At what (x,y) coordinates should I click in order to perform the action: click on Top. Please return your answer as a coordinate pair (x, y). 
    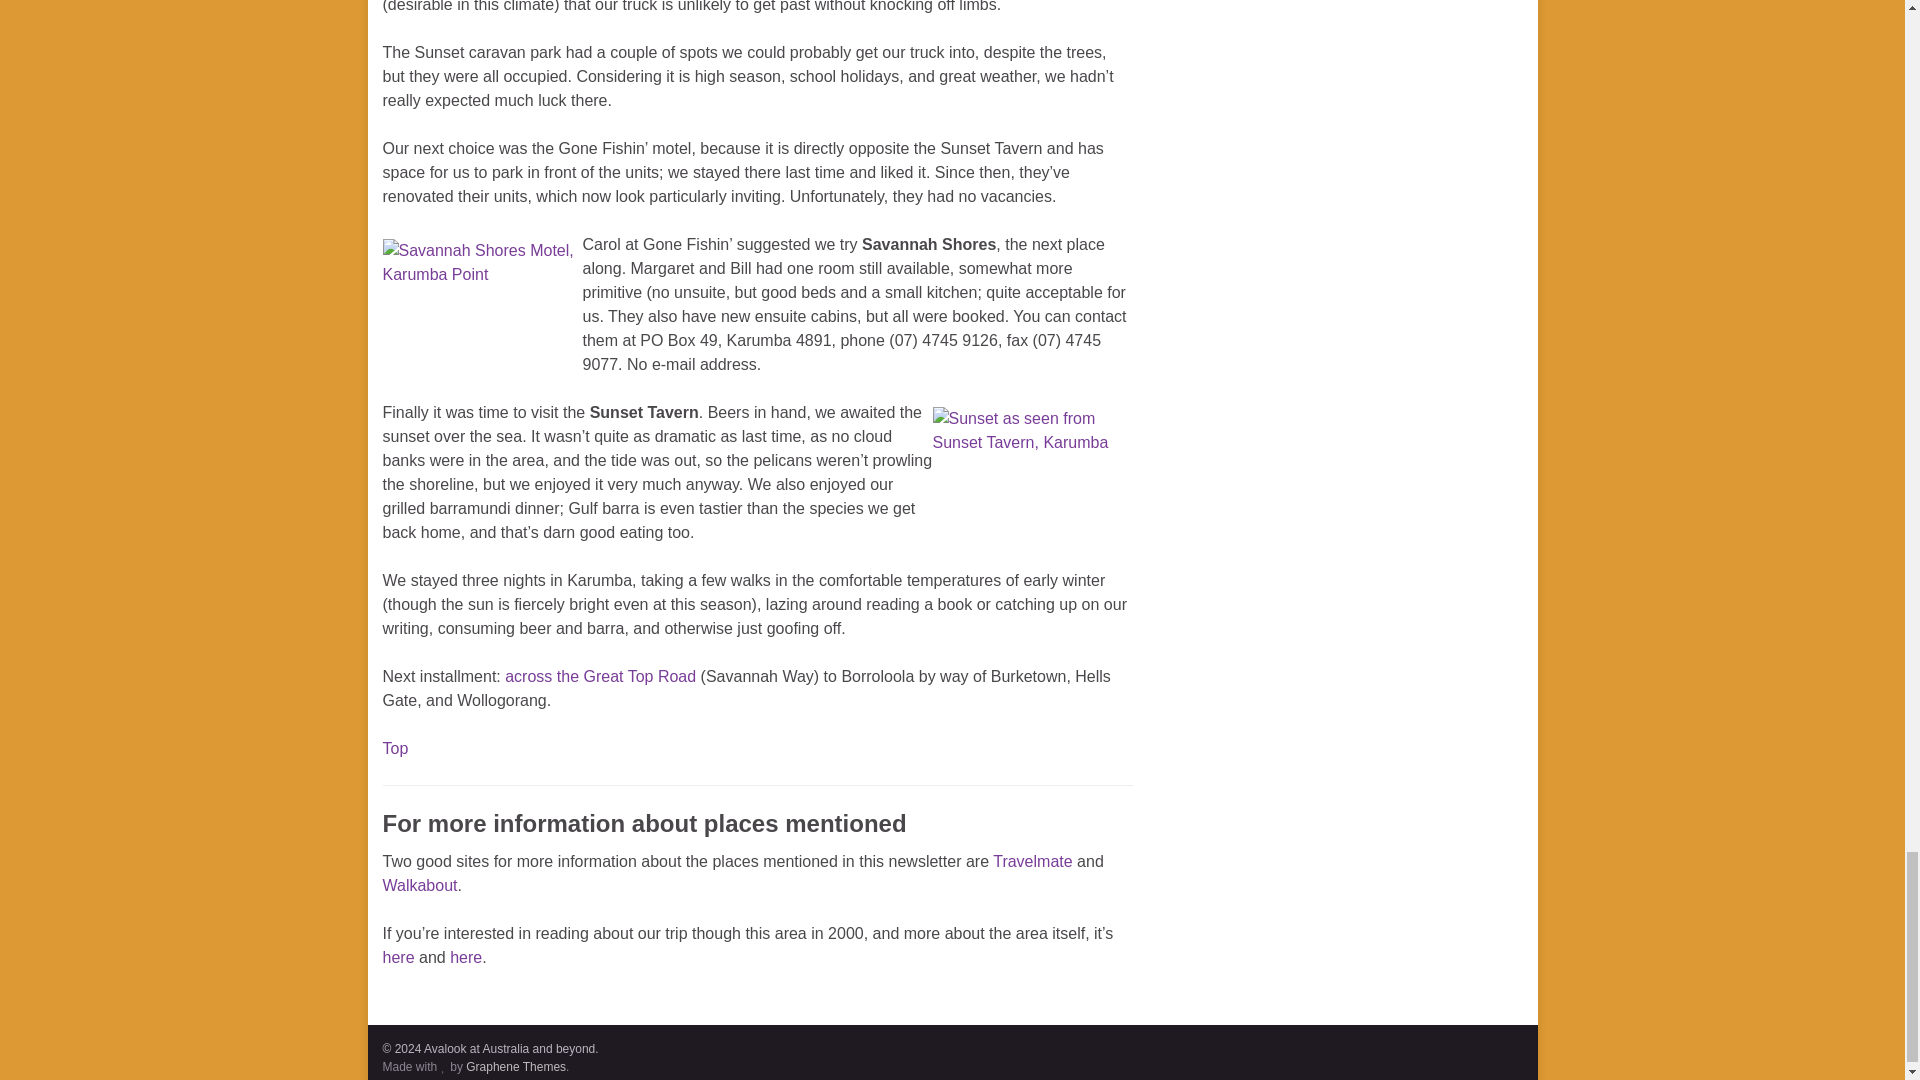
    Looking at the image, I should click on (394, 748).